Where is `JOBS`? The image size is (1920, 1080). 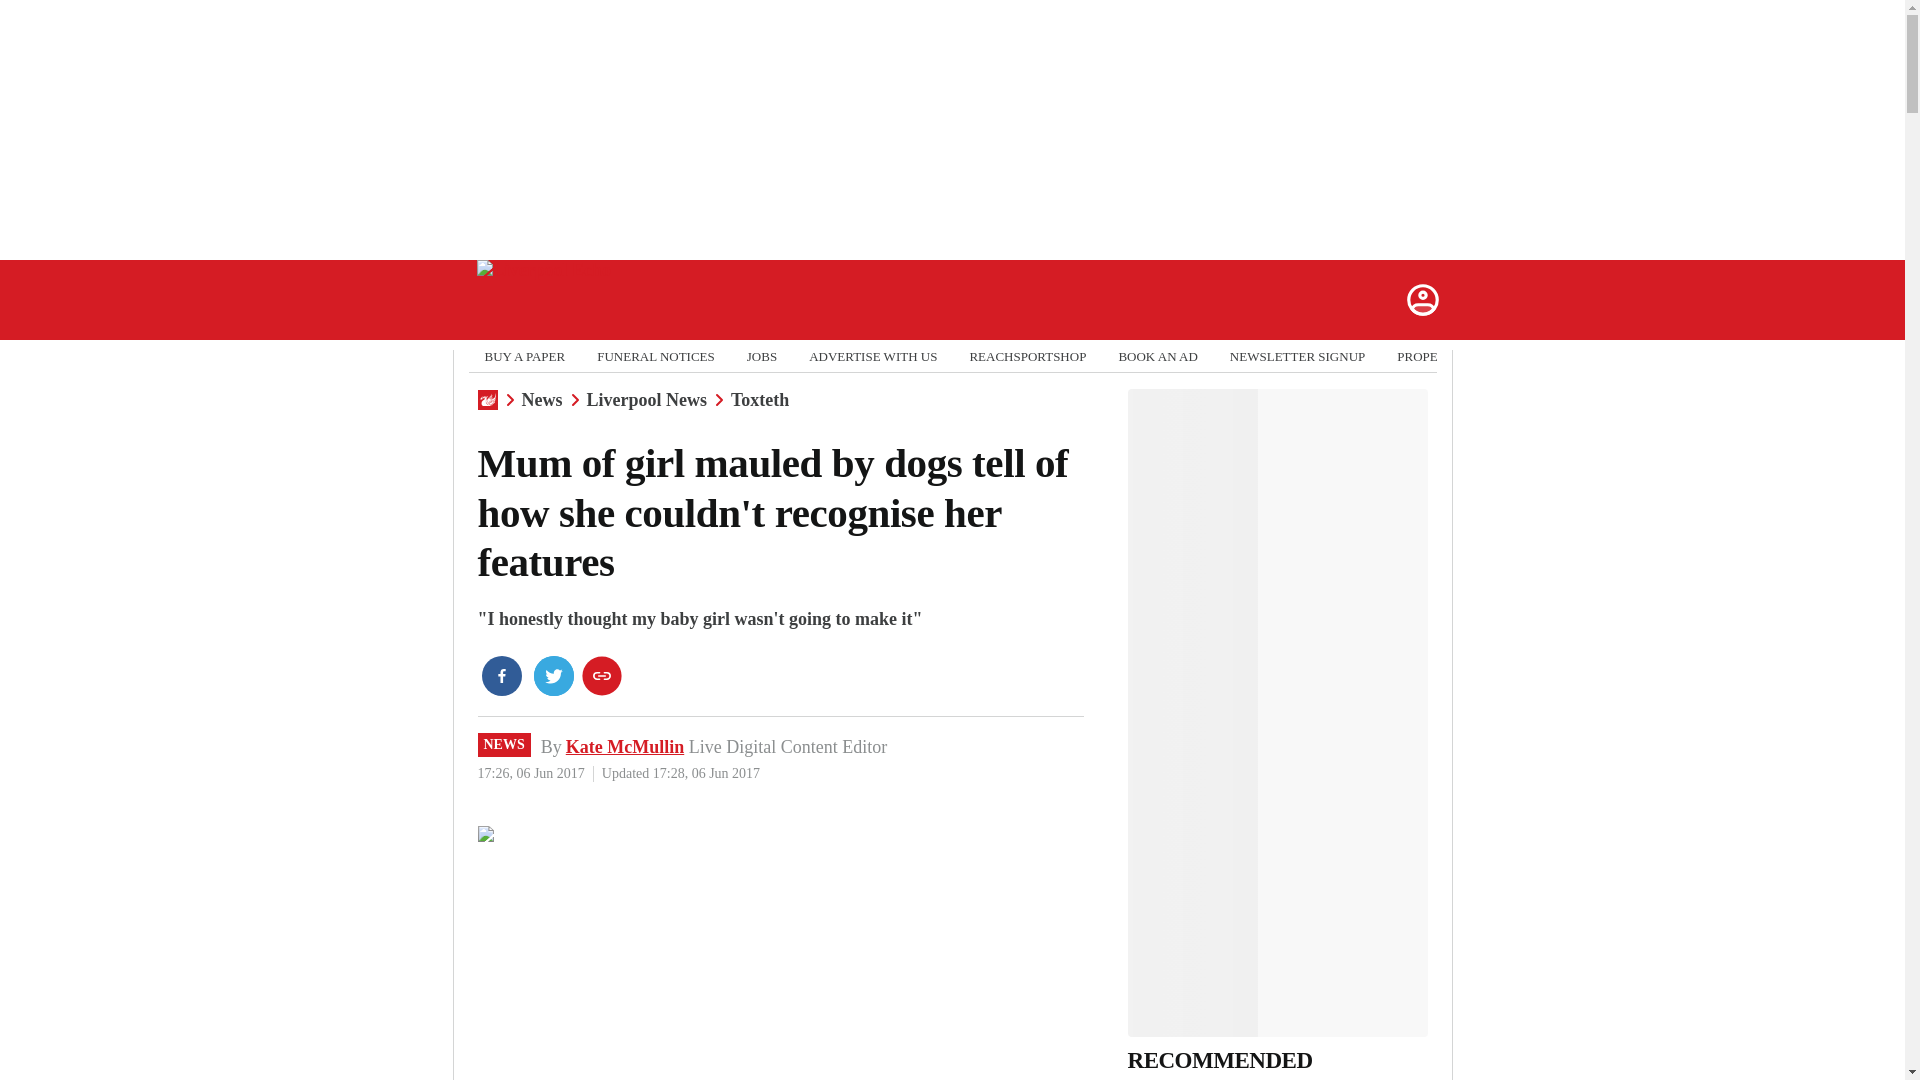 JOBS is located at coordinates (762, 356).